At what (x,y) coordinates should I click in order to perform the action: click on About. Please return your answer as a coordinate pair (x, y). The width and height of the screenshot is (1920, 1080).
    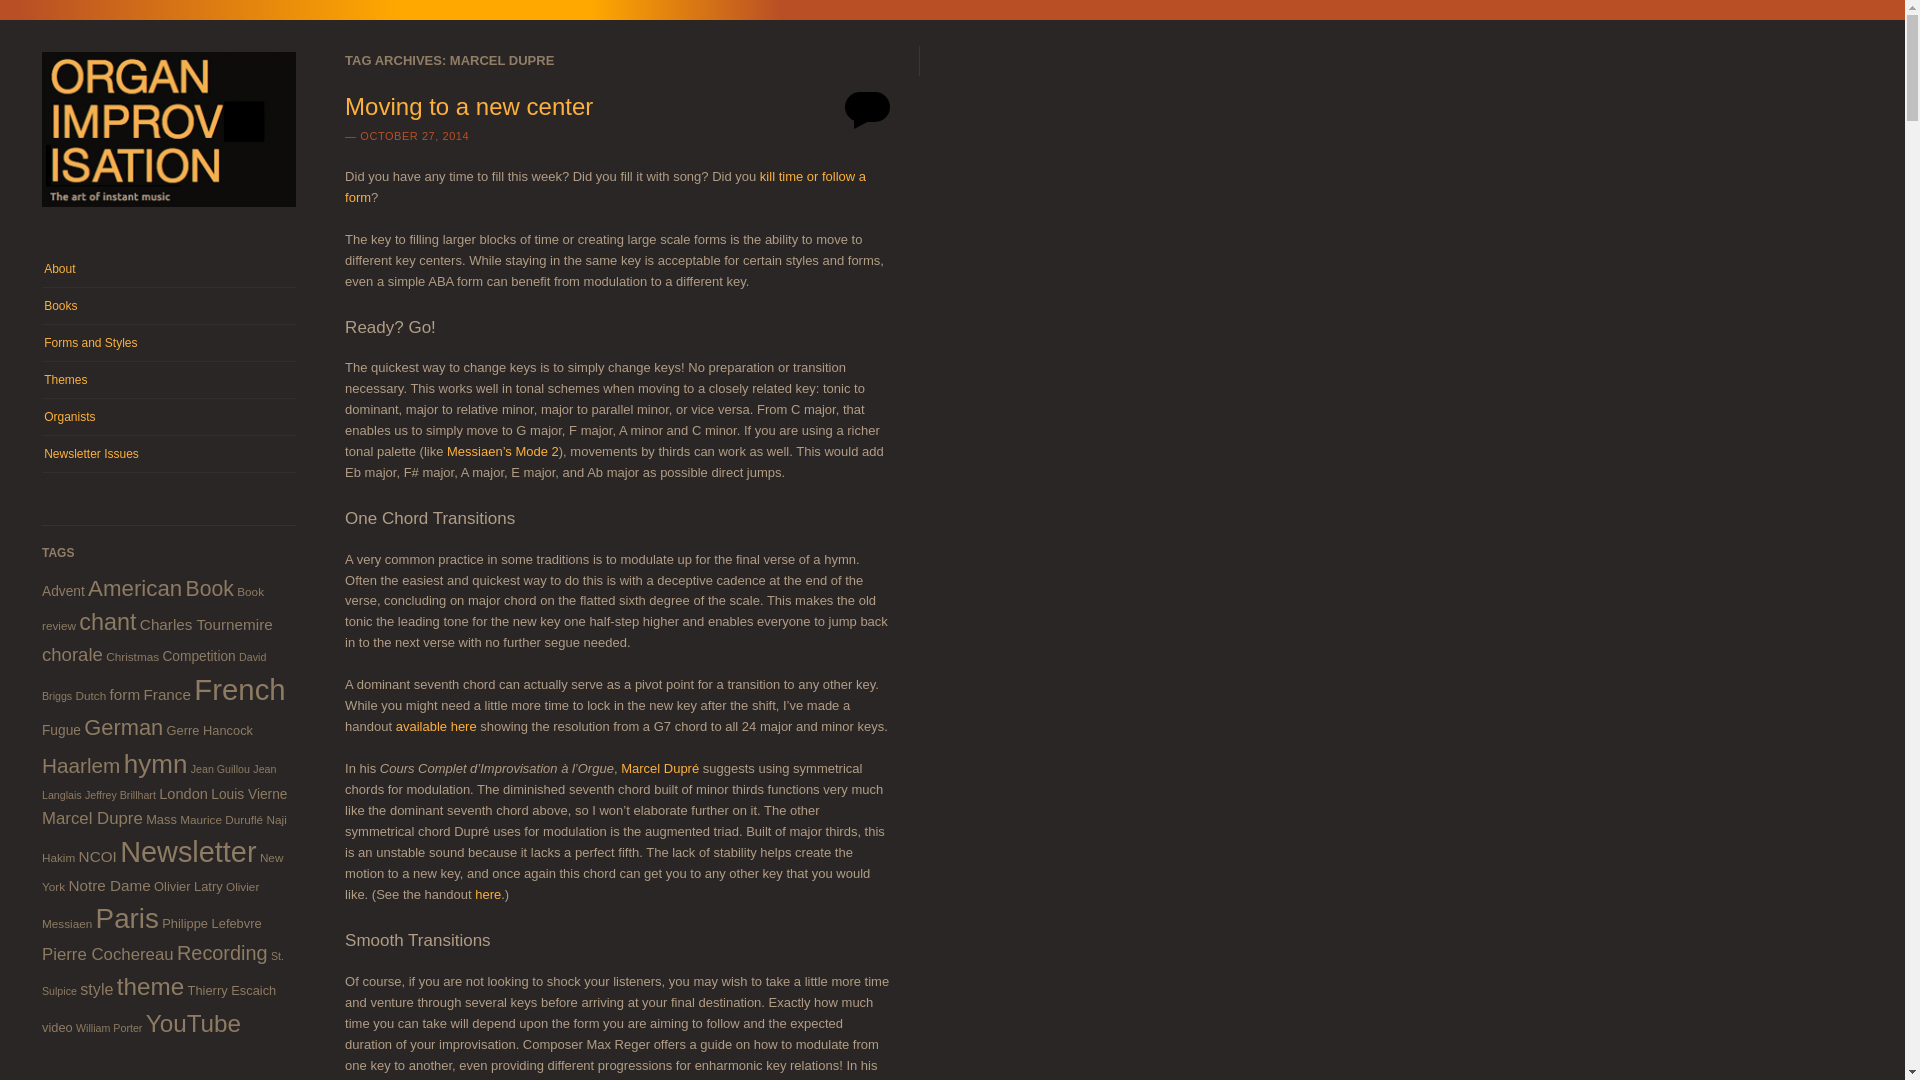
    Looking at the image, I should click on (168, 268).